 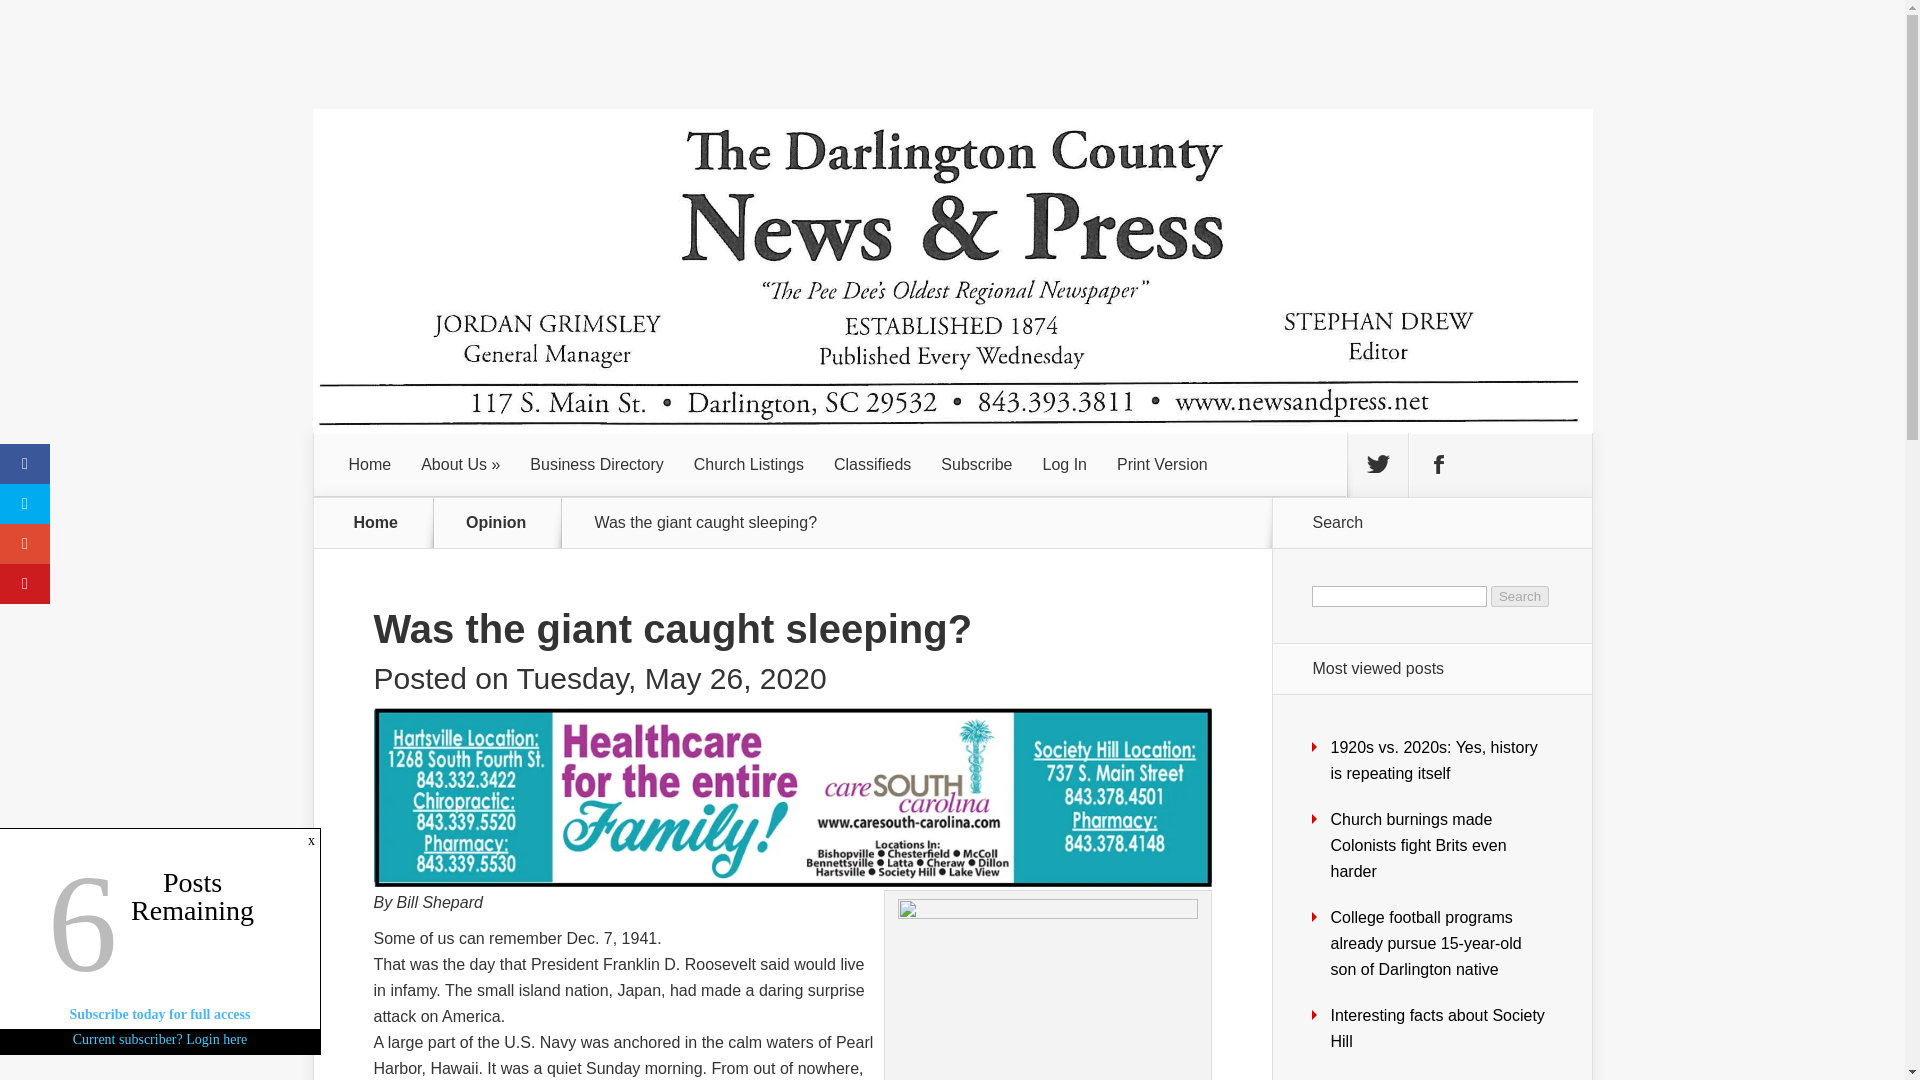 What do you see at coordinates (749, 464) in the screenshot?
I see `Church Listings` at bounding box center [749, 464].